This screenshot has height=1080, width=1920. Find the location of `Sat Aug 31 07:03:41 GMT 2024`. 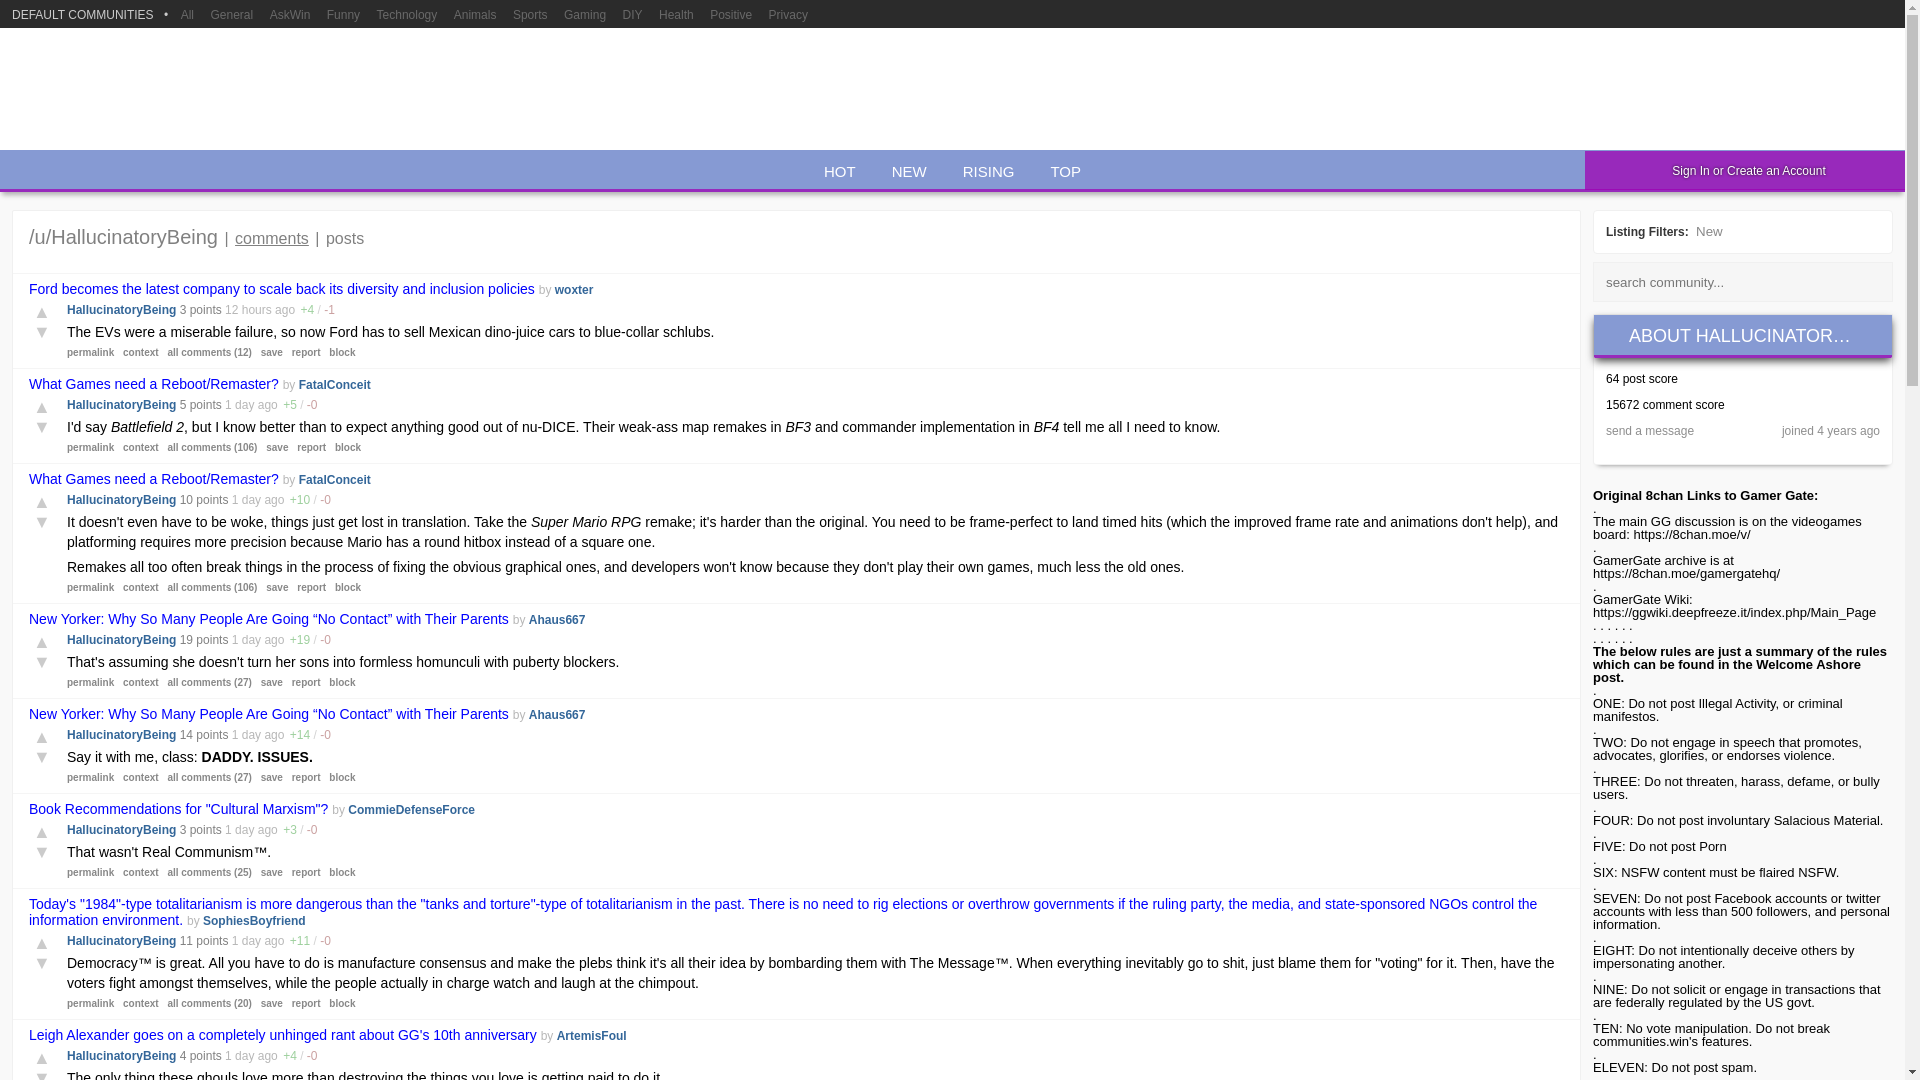

Sat Aug 31 07:03:41 GMT 2024 is located at coordinates (246, 639).